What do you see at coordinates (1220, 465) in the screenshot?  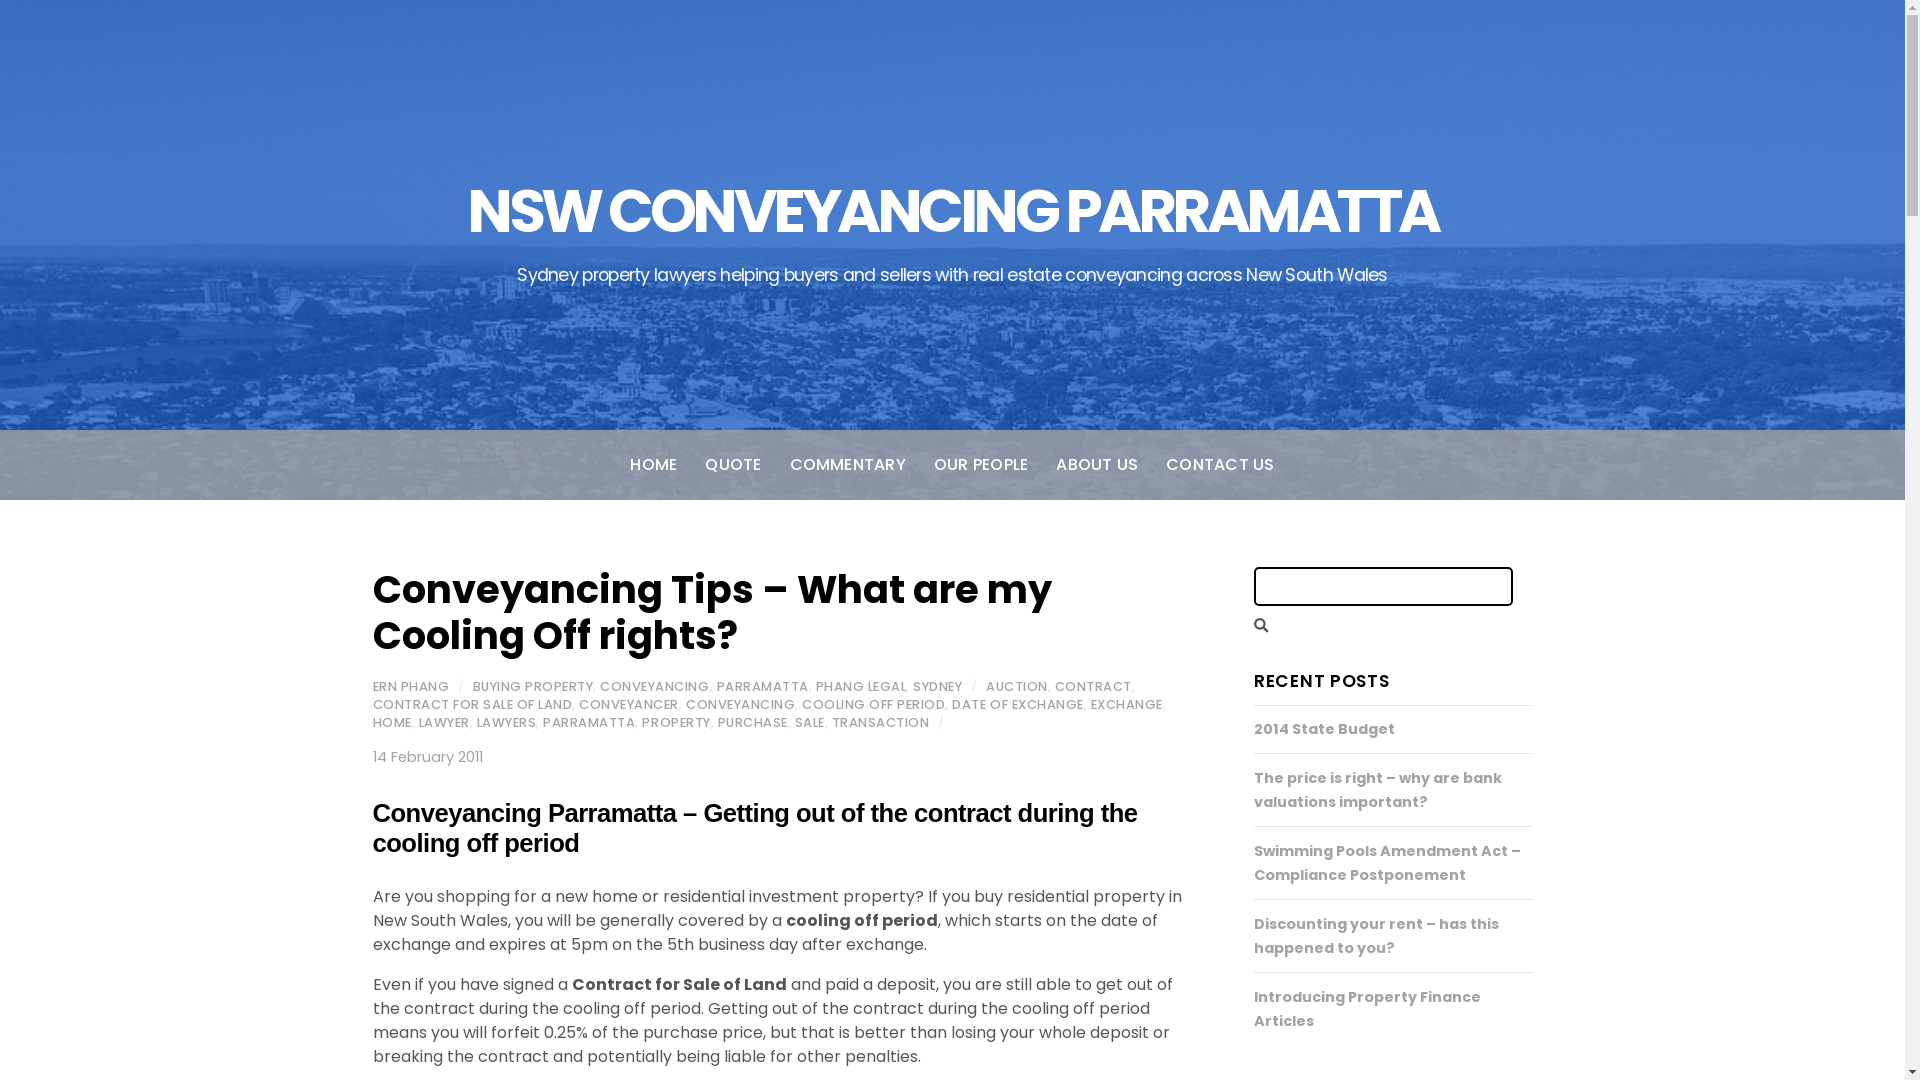 I see `CONTACT US` at bounding box center [1220, 465].